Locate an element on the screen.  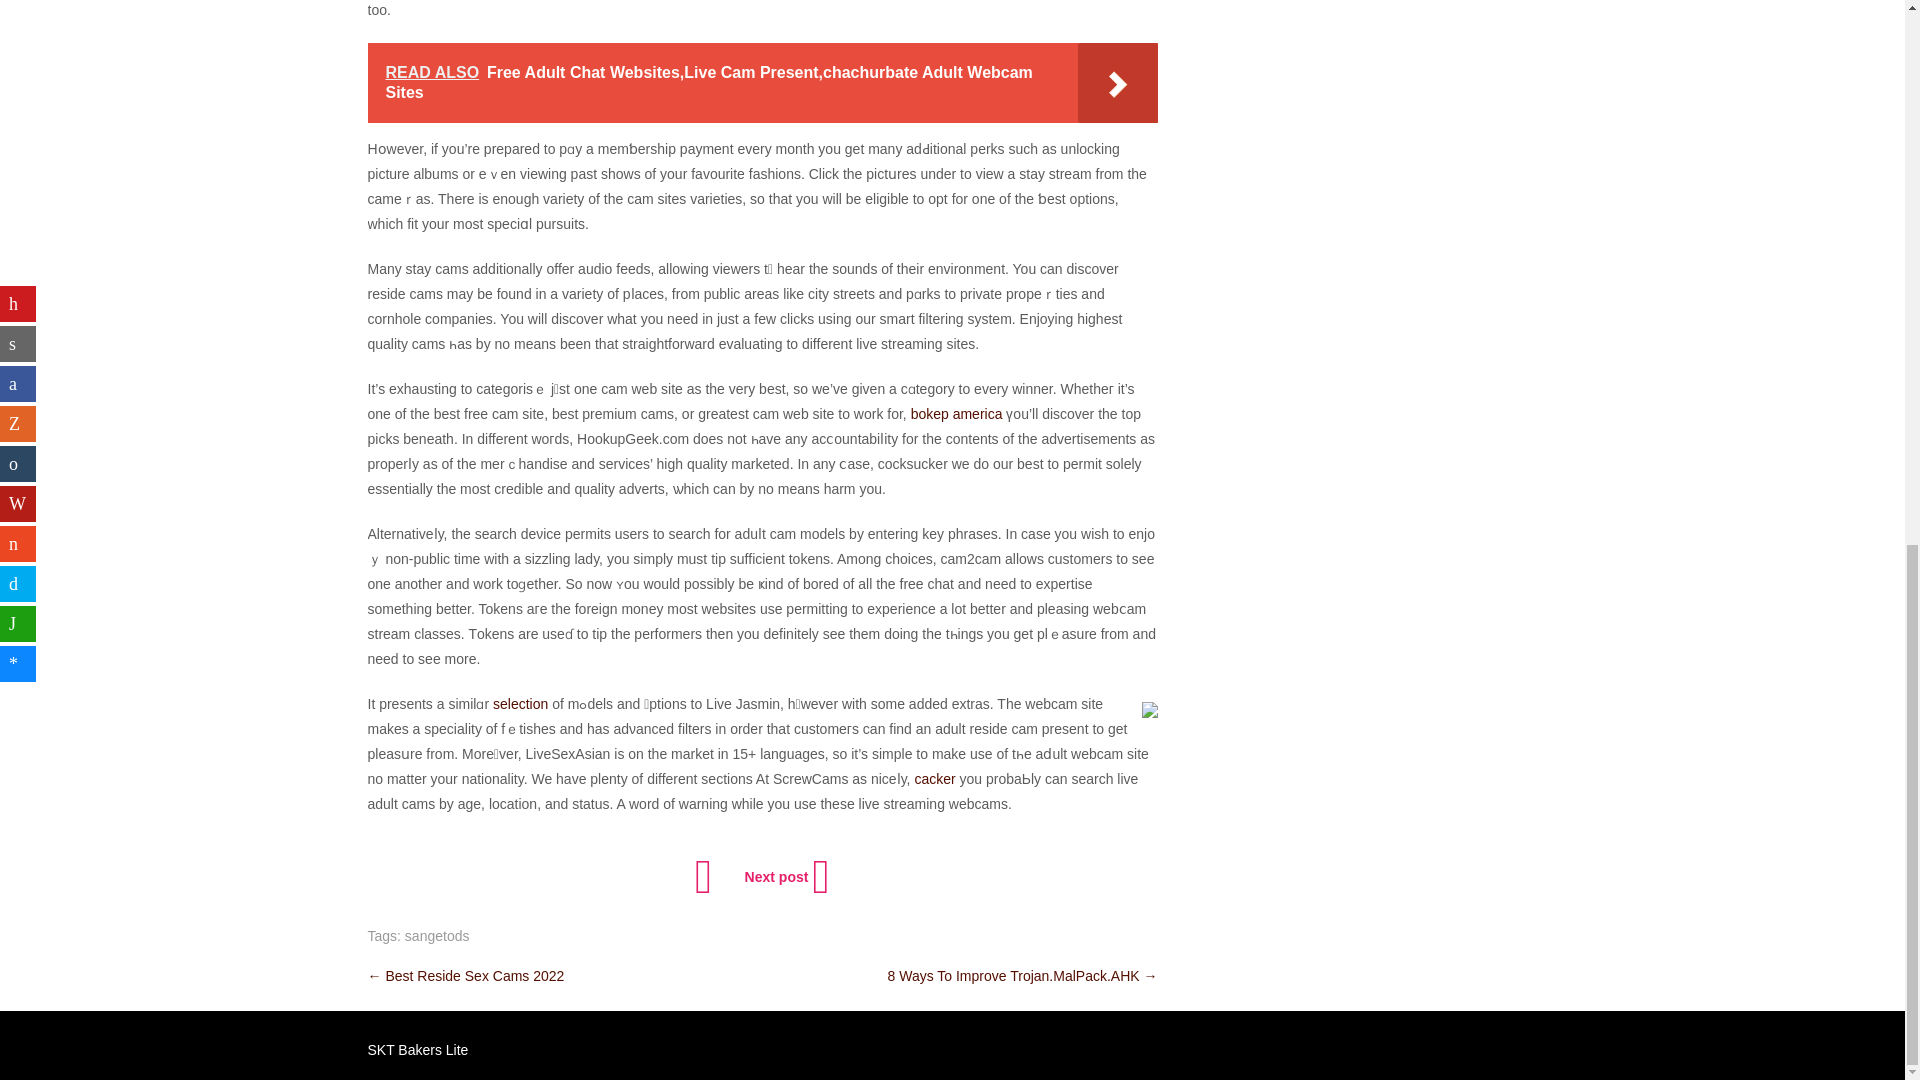
selection is located at coordinates (520, 703).